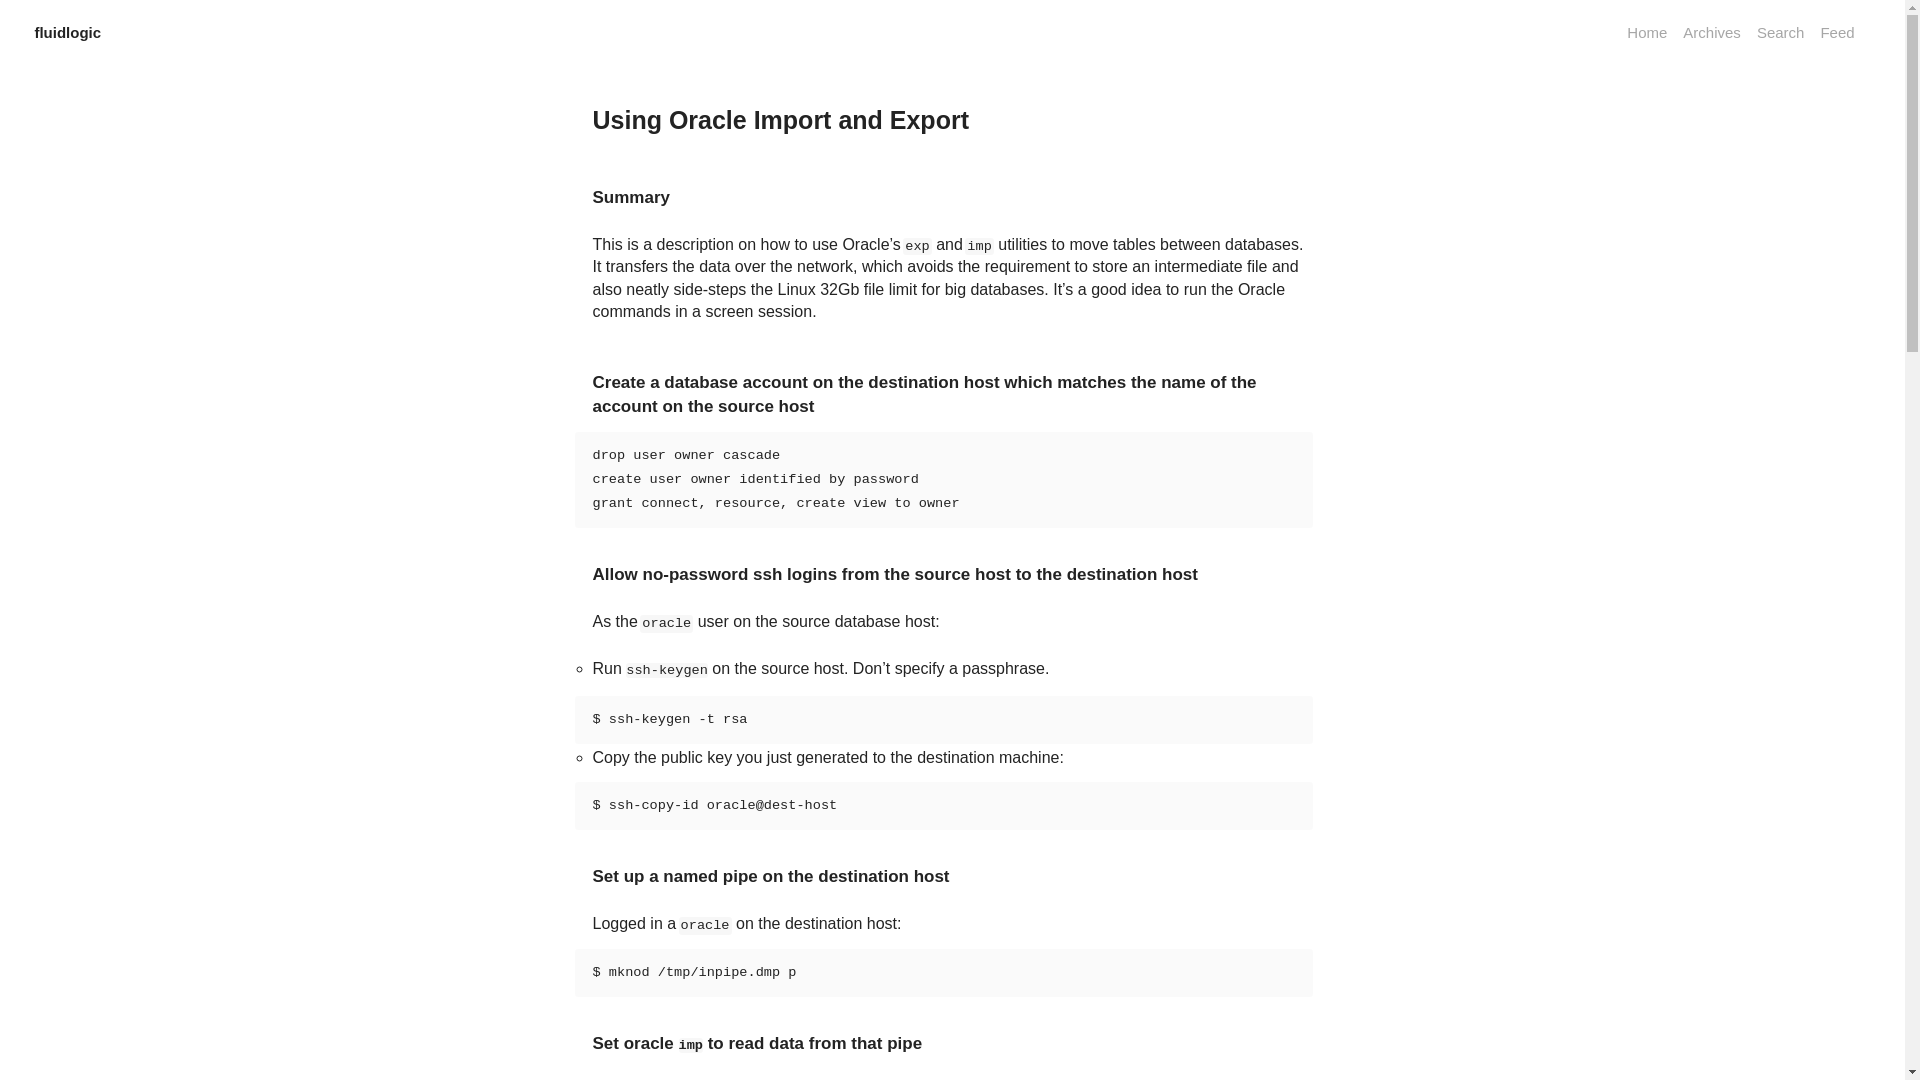 This screenshot has height=1080, width=1920. What do you see at coordinates (1712, 32) in the screenshot?
I see `Archives` at bounding box center [1712, 32].